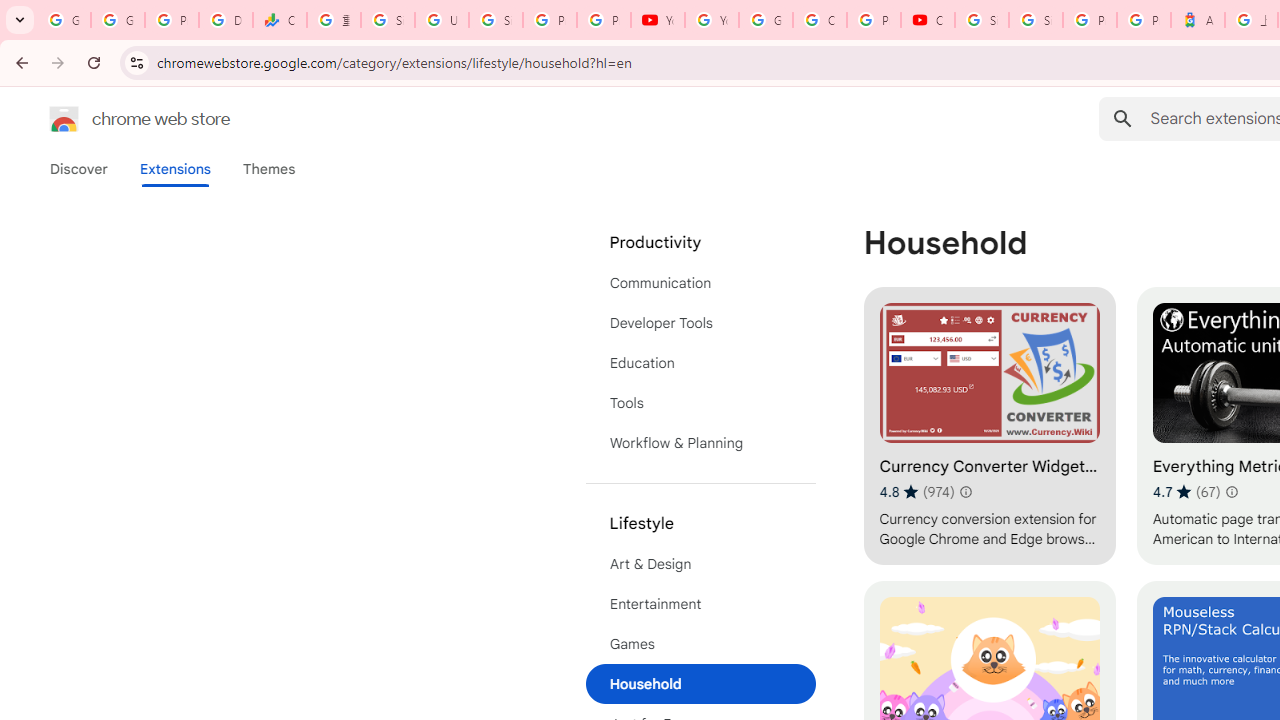 This screenshot has width=1280, height=720. I want to click on Entertainment, so click(700, 604).